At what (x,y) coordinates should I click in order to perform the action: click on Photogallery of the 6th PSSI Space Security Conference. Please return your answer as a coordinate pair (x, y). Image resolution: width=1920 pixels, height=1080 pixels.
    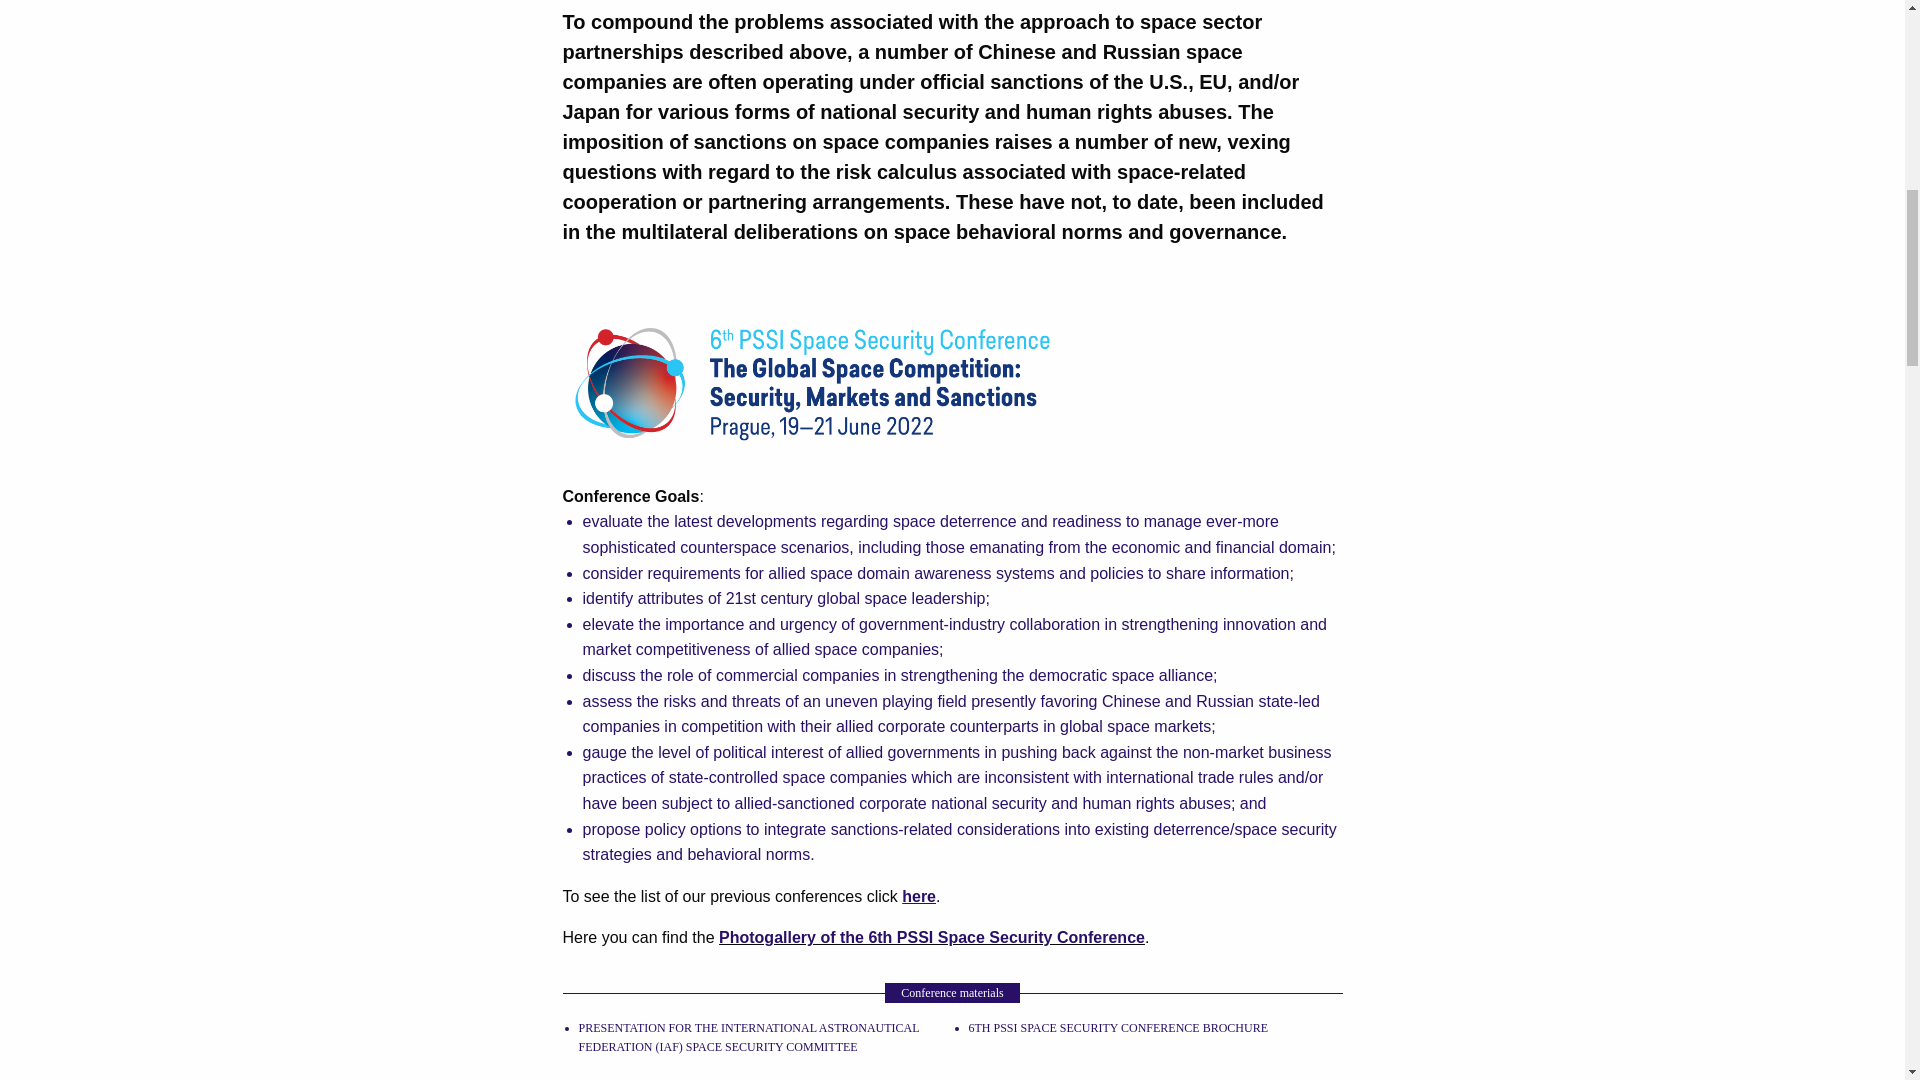
    Looking at the image, I should click on (931, 937).